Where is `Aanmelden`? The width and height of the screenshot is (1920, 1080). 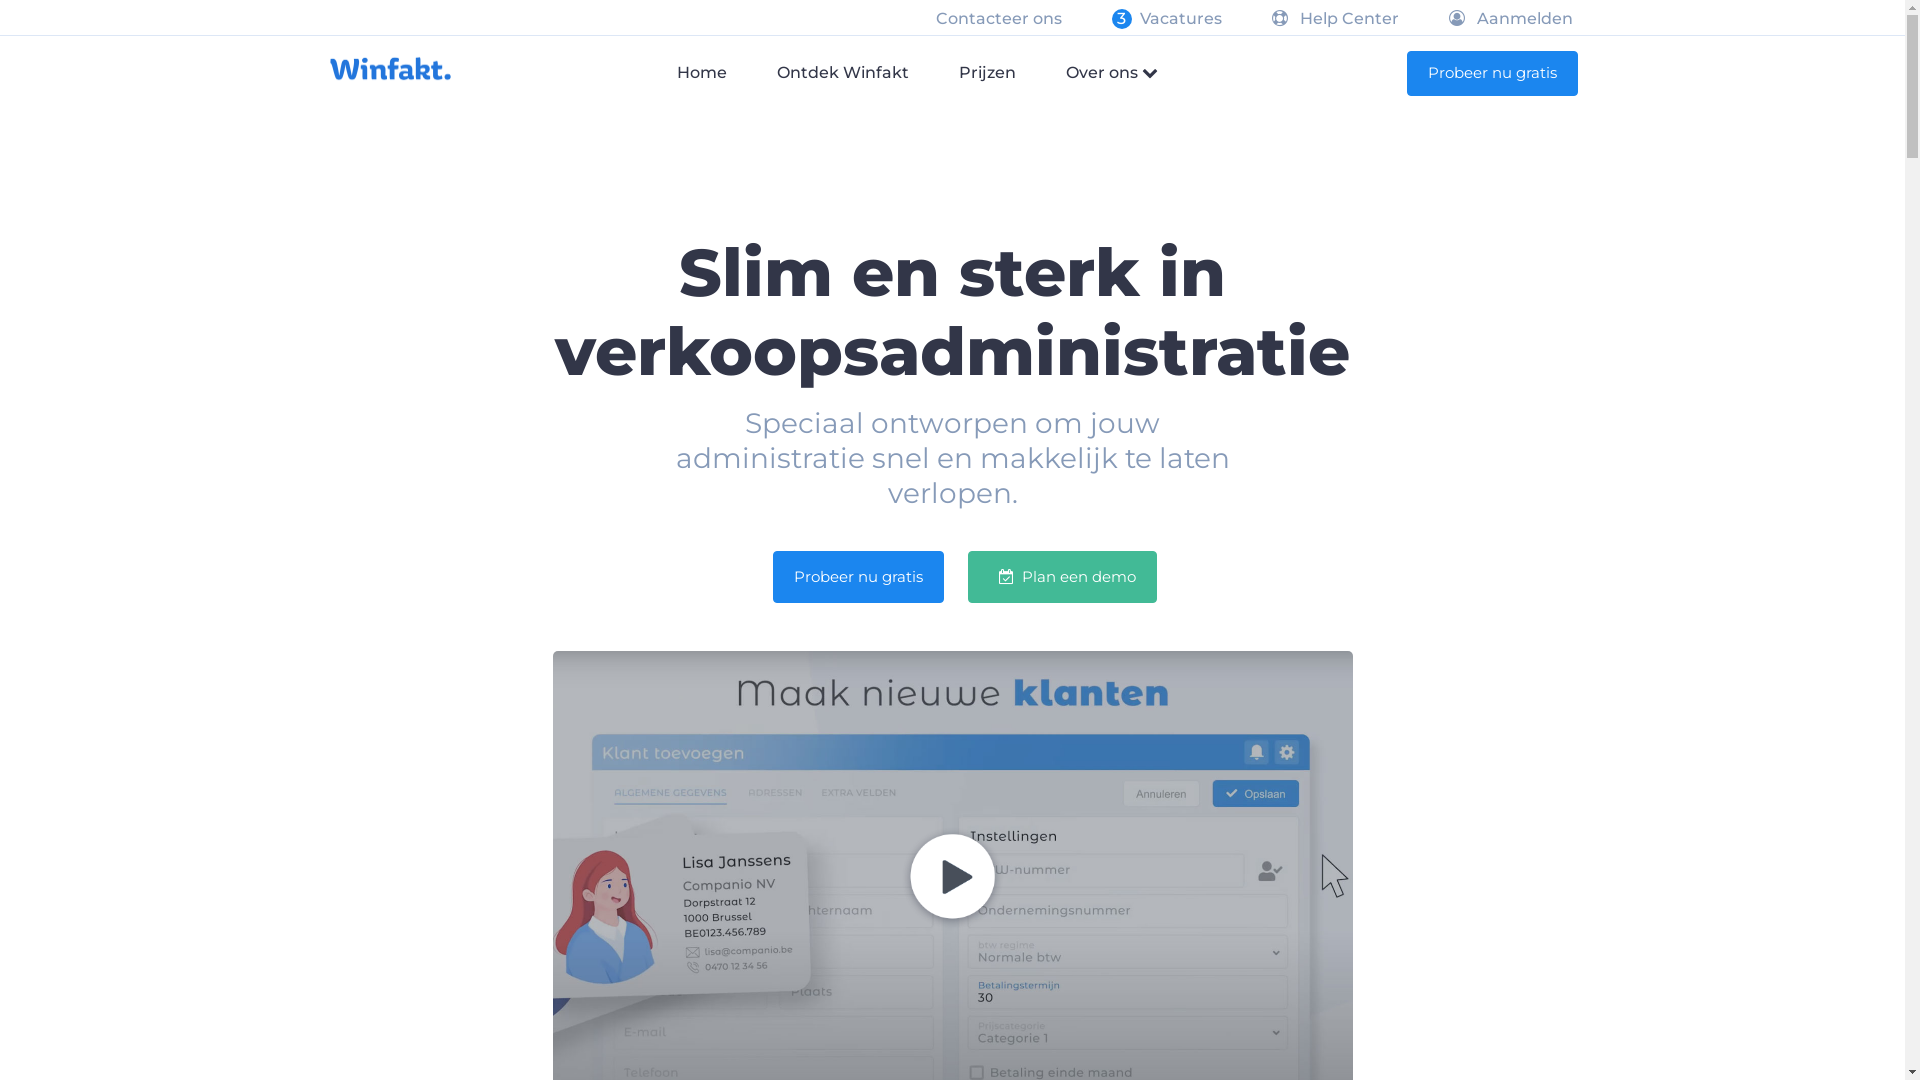 Aanmelden is located at coordinates (1510, 18).